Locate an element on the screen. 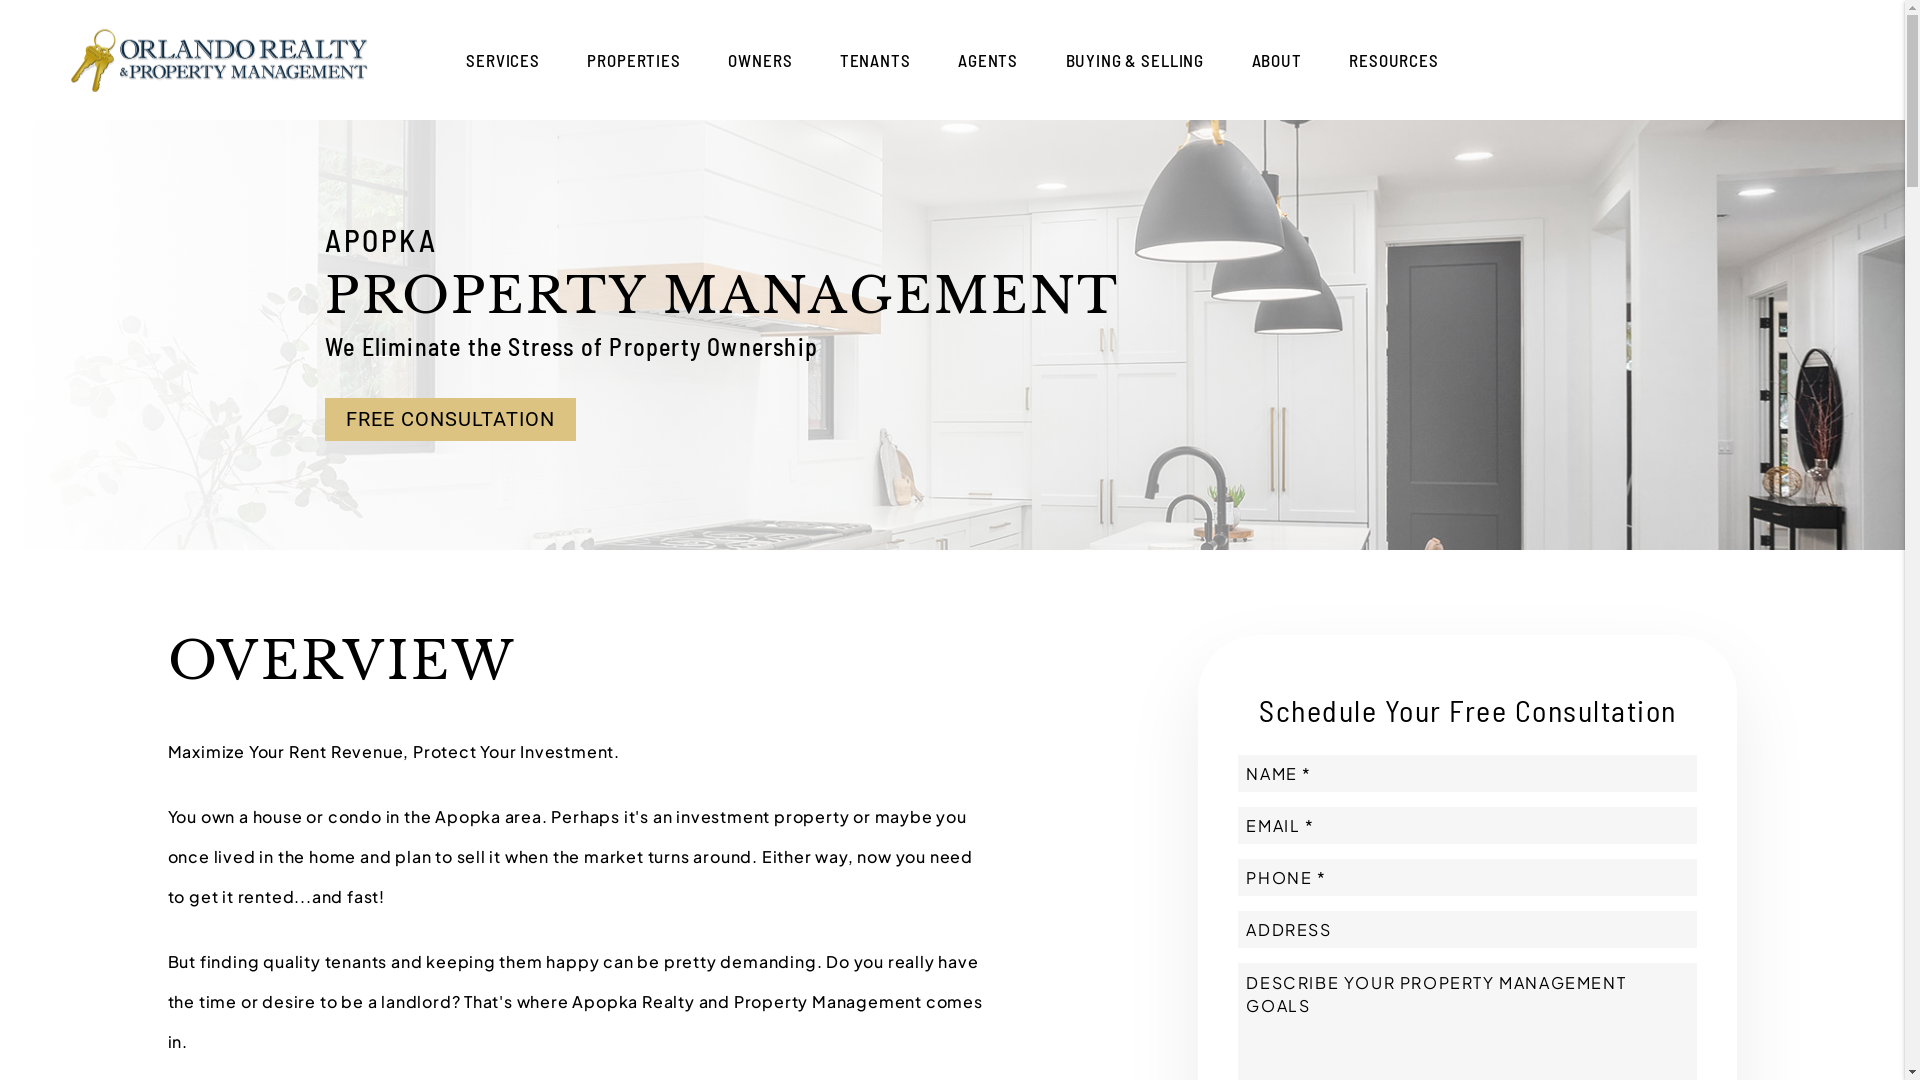 This screenshot has height=1080, width=1920. ABOUT is located at coordinates (1277, 60).